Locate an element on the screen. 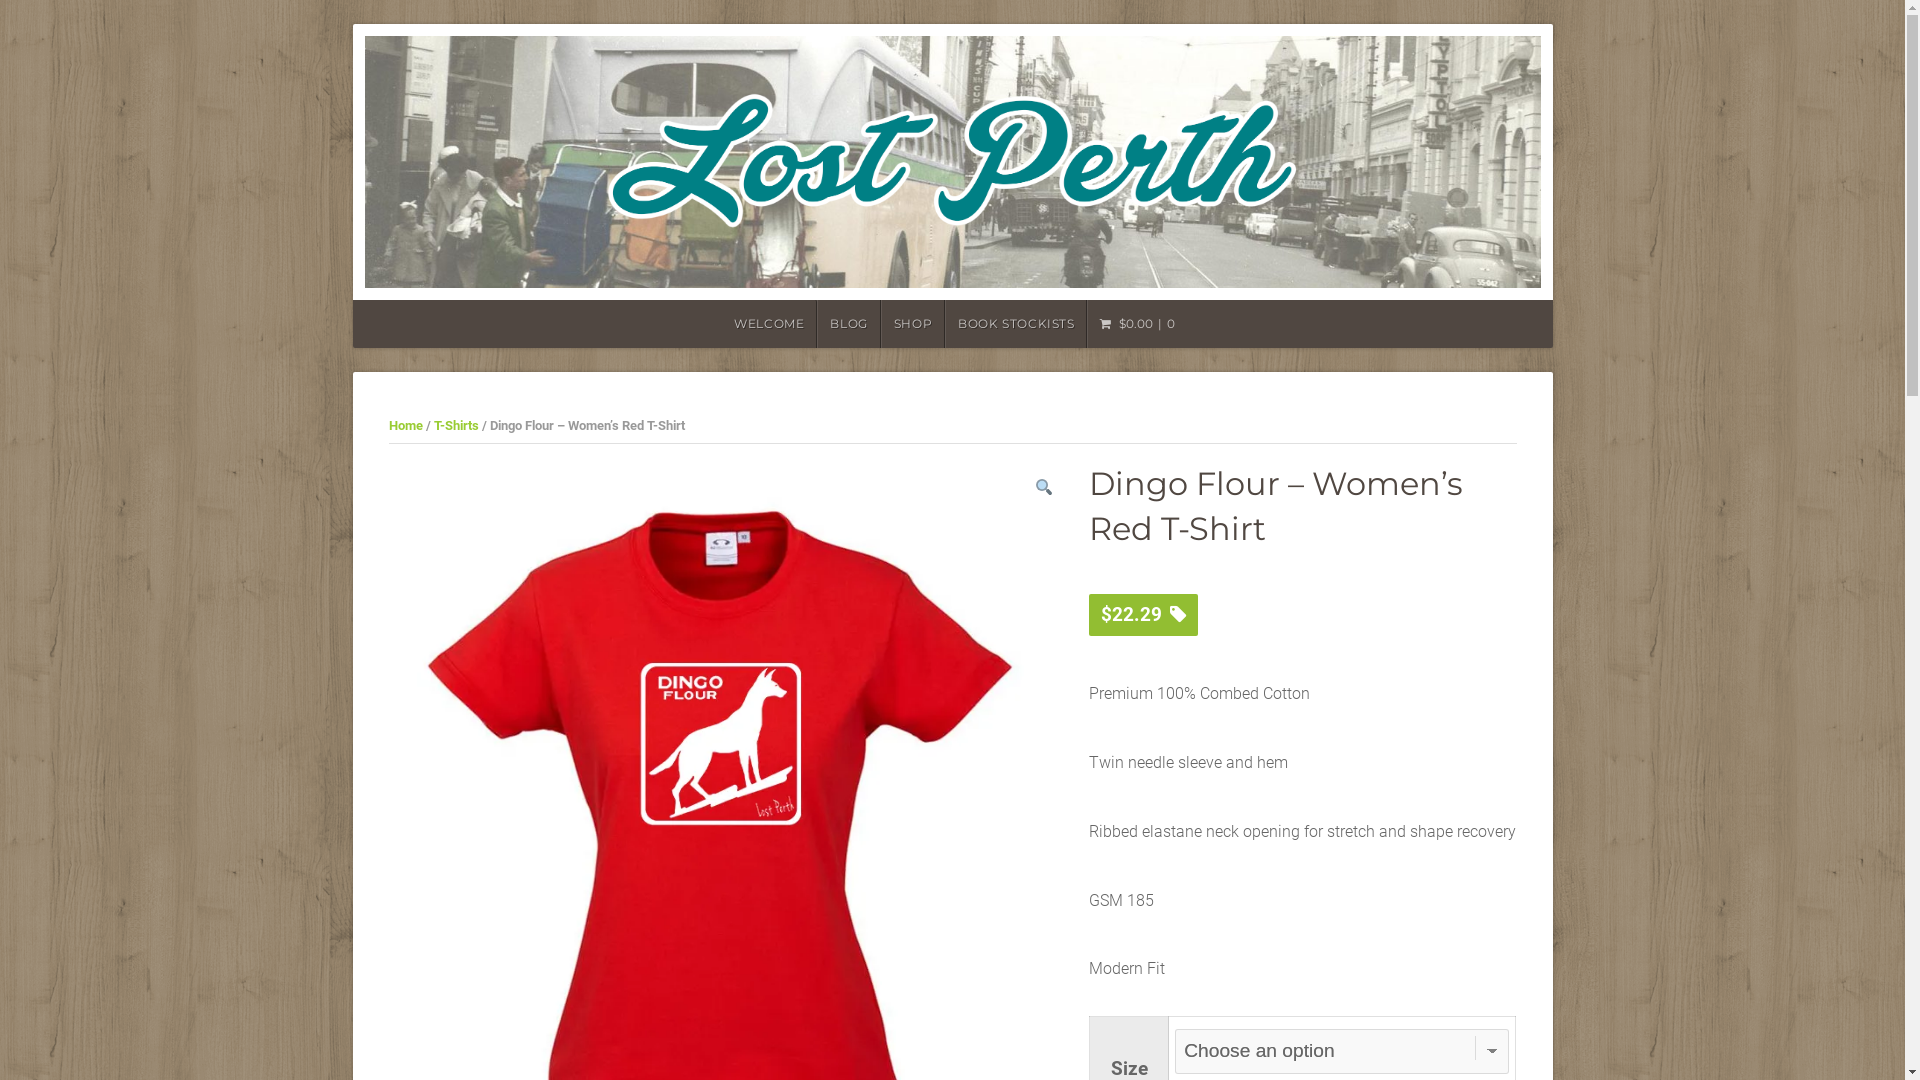 Image resolution: width=1920 pixels, height=1080 pixels. SHOP is located at coordinates (913, 324).